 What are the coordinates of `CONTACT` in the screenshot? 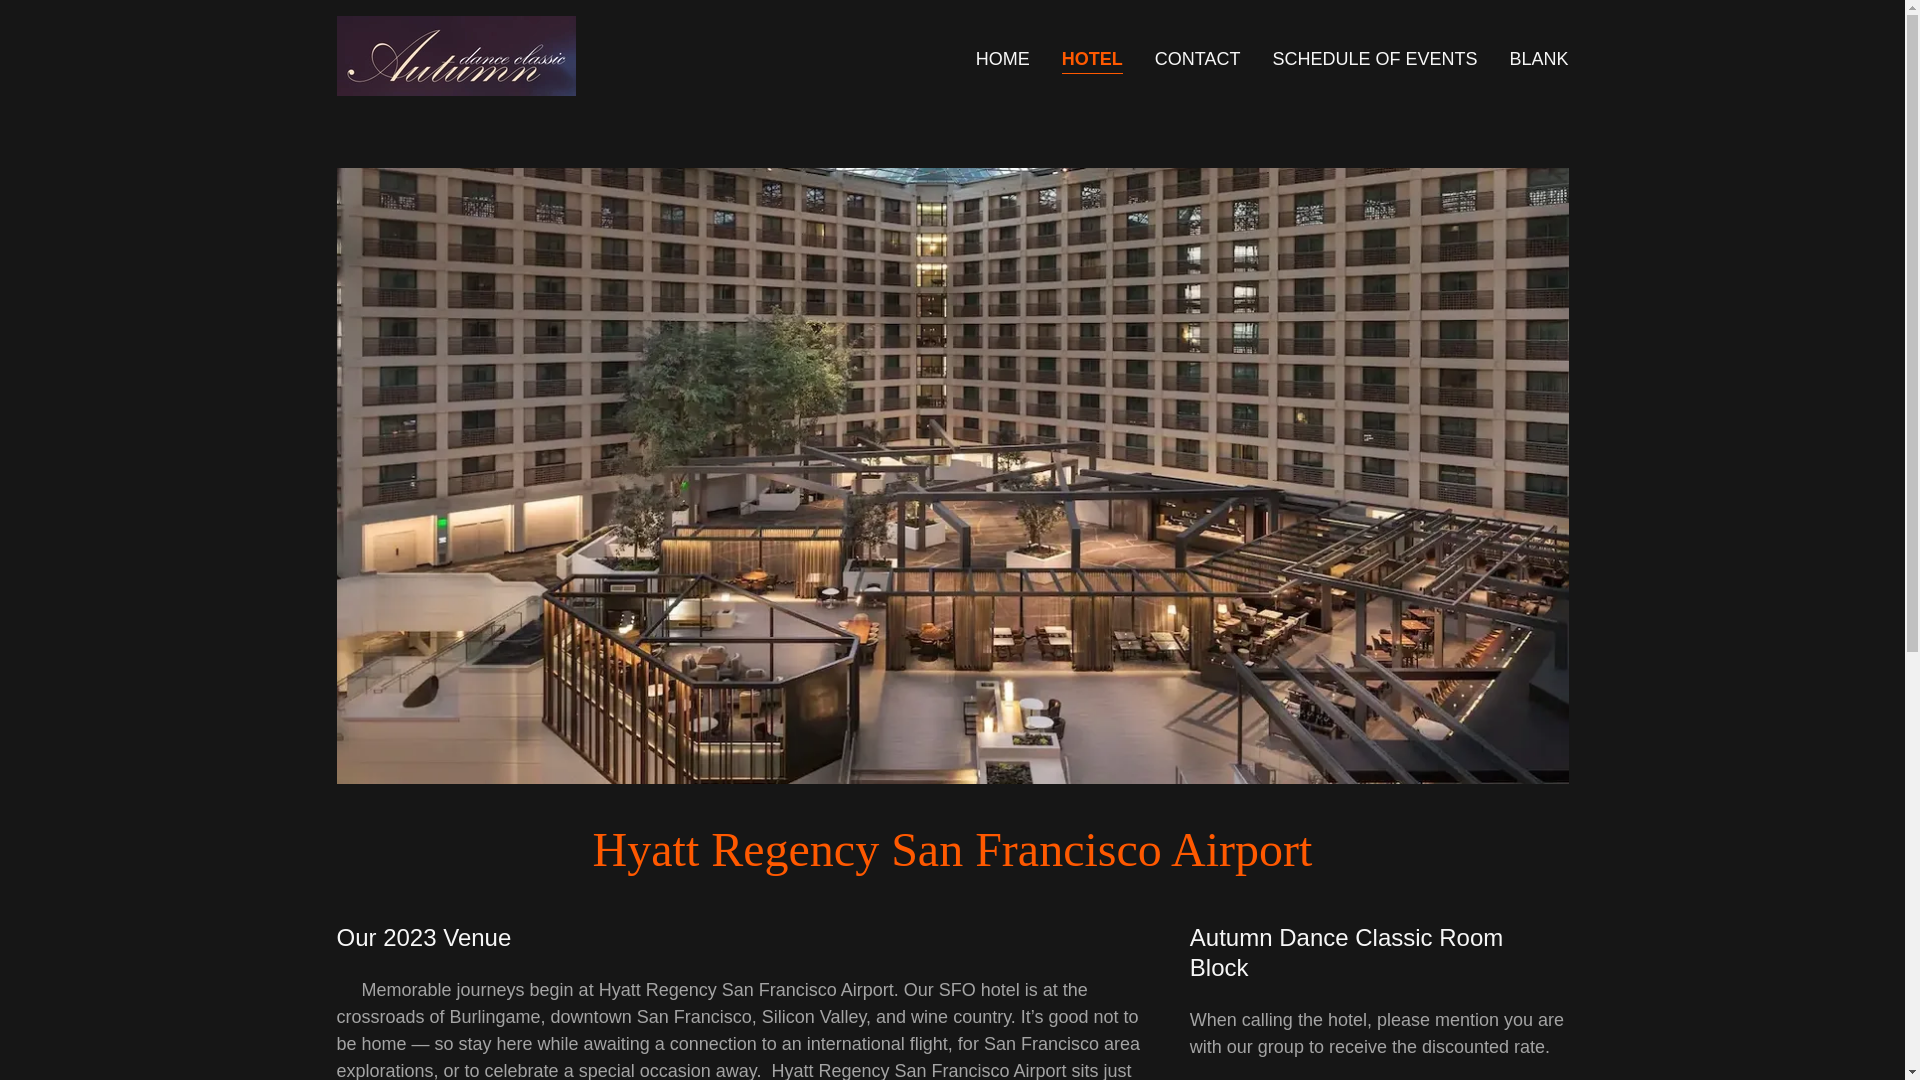 It's located at (1197, 57).